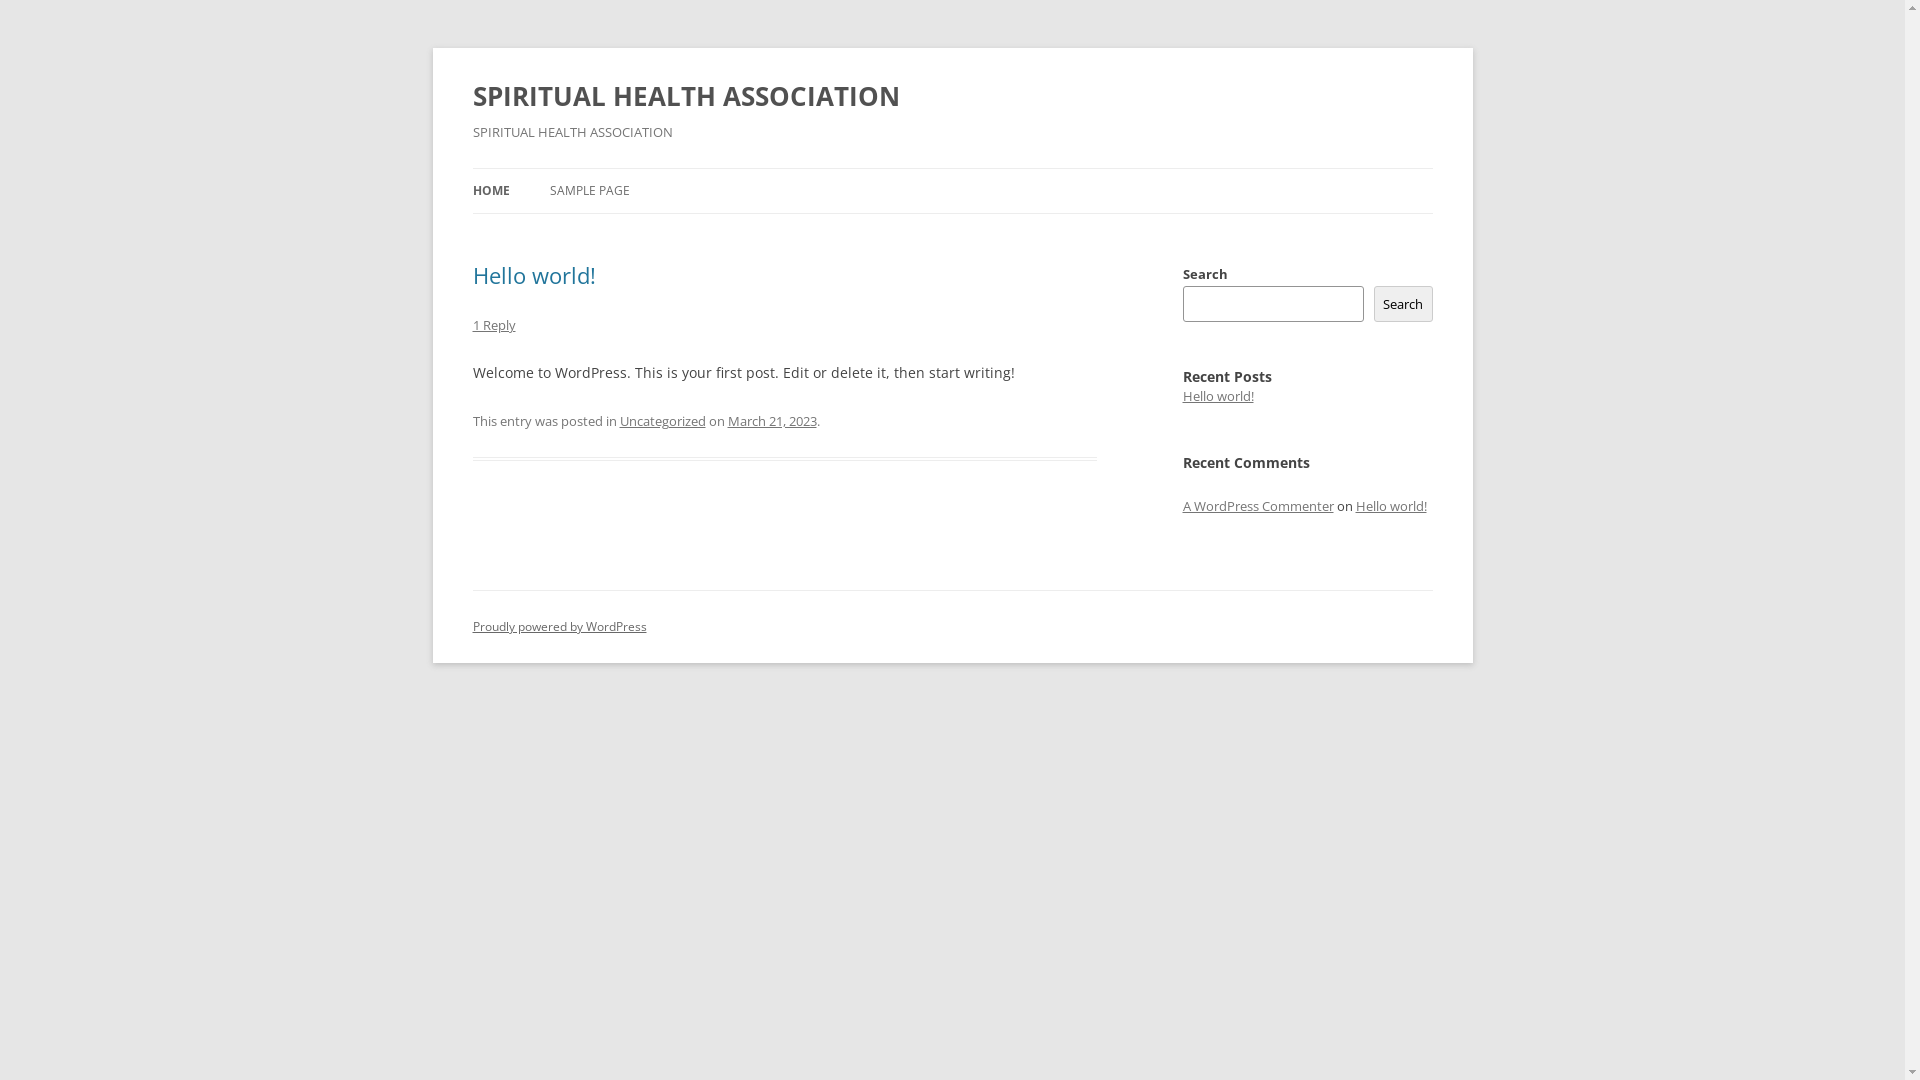 The height and width of the screenshot is (1080, 1920). What do you see at coordinates (494, 325) in the screenshot?
I see `1 Reply` at bounding box center [494, 325].